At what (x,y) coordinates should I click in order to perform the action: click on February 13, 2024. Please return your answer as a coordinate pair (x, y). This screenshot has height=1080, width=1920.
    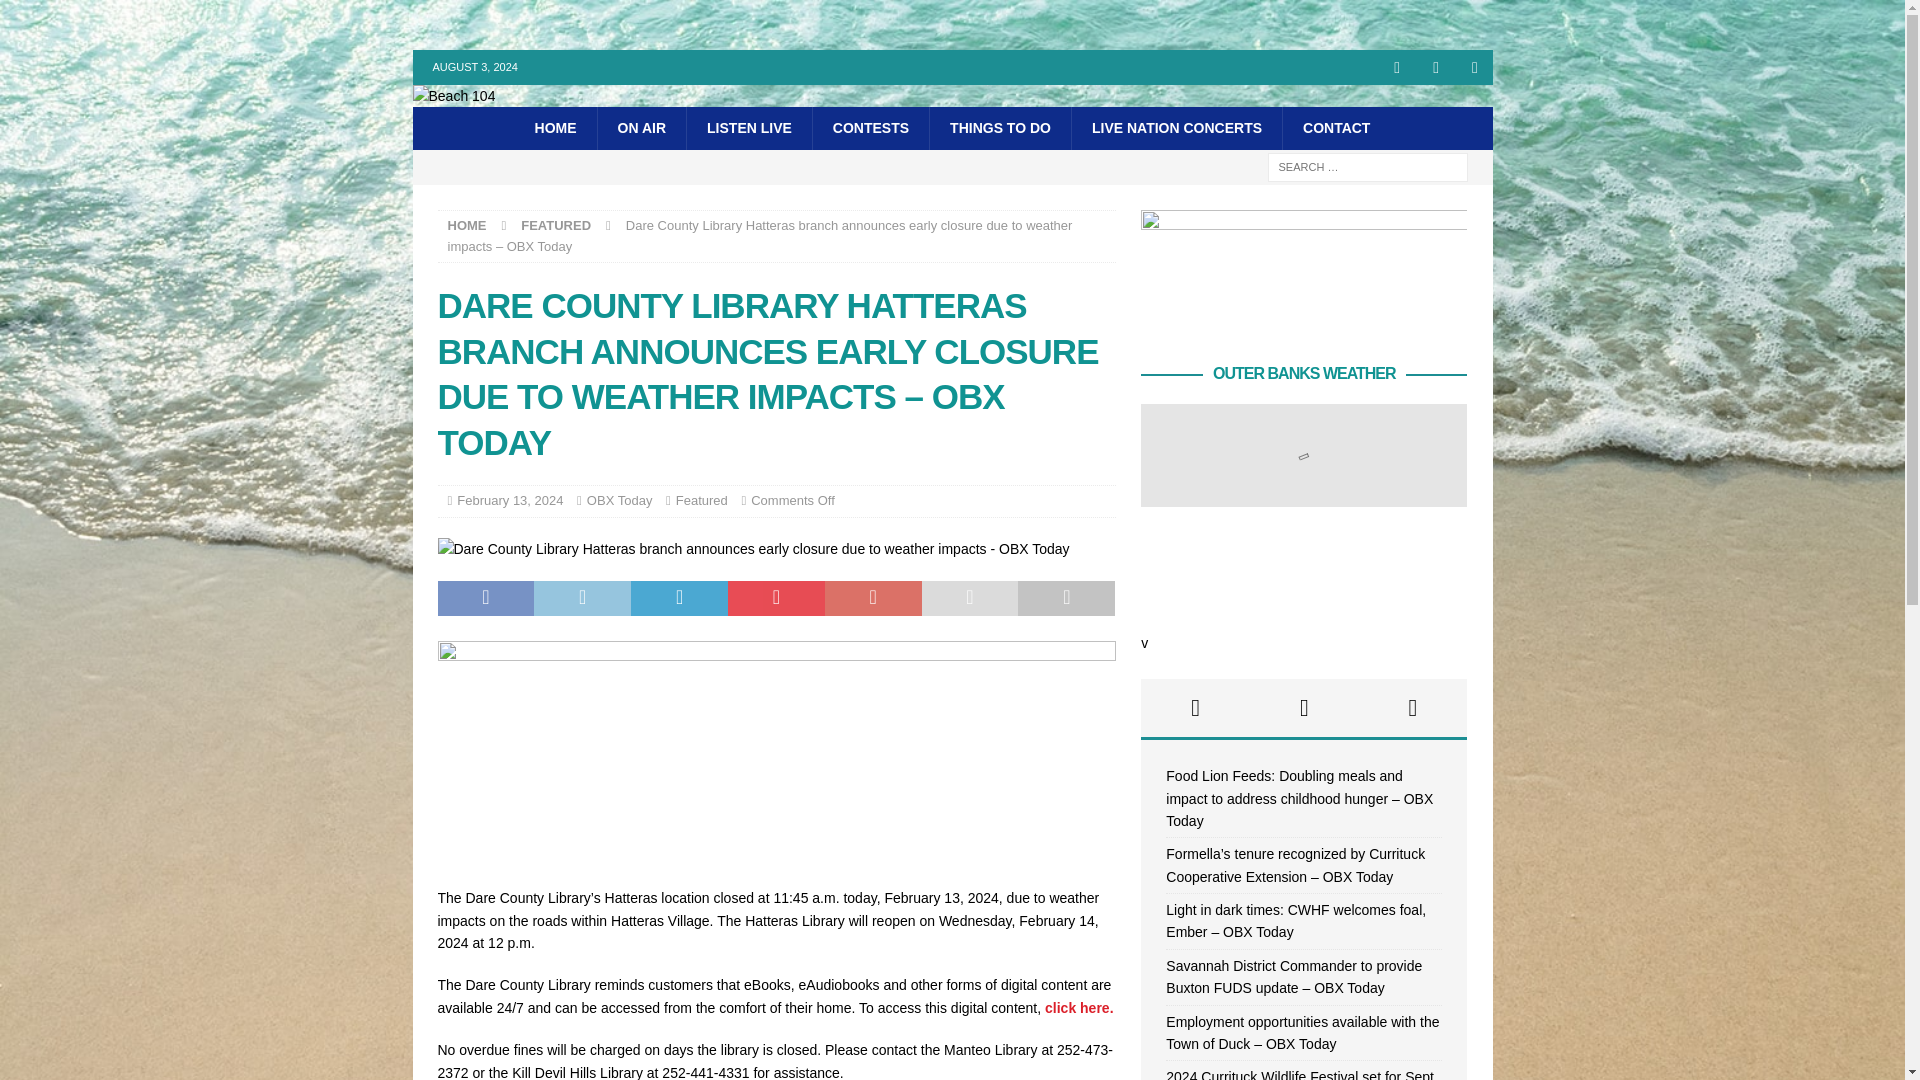
    Looking at the image, I should click on (509, 500).